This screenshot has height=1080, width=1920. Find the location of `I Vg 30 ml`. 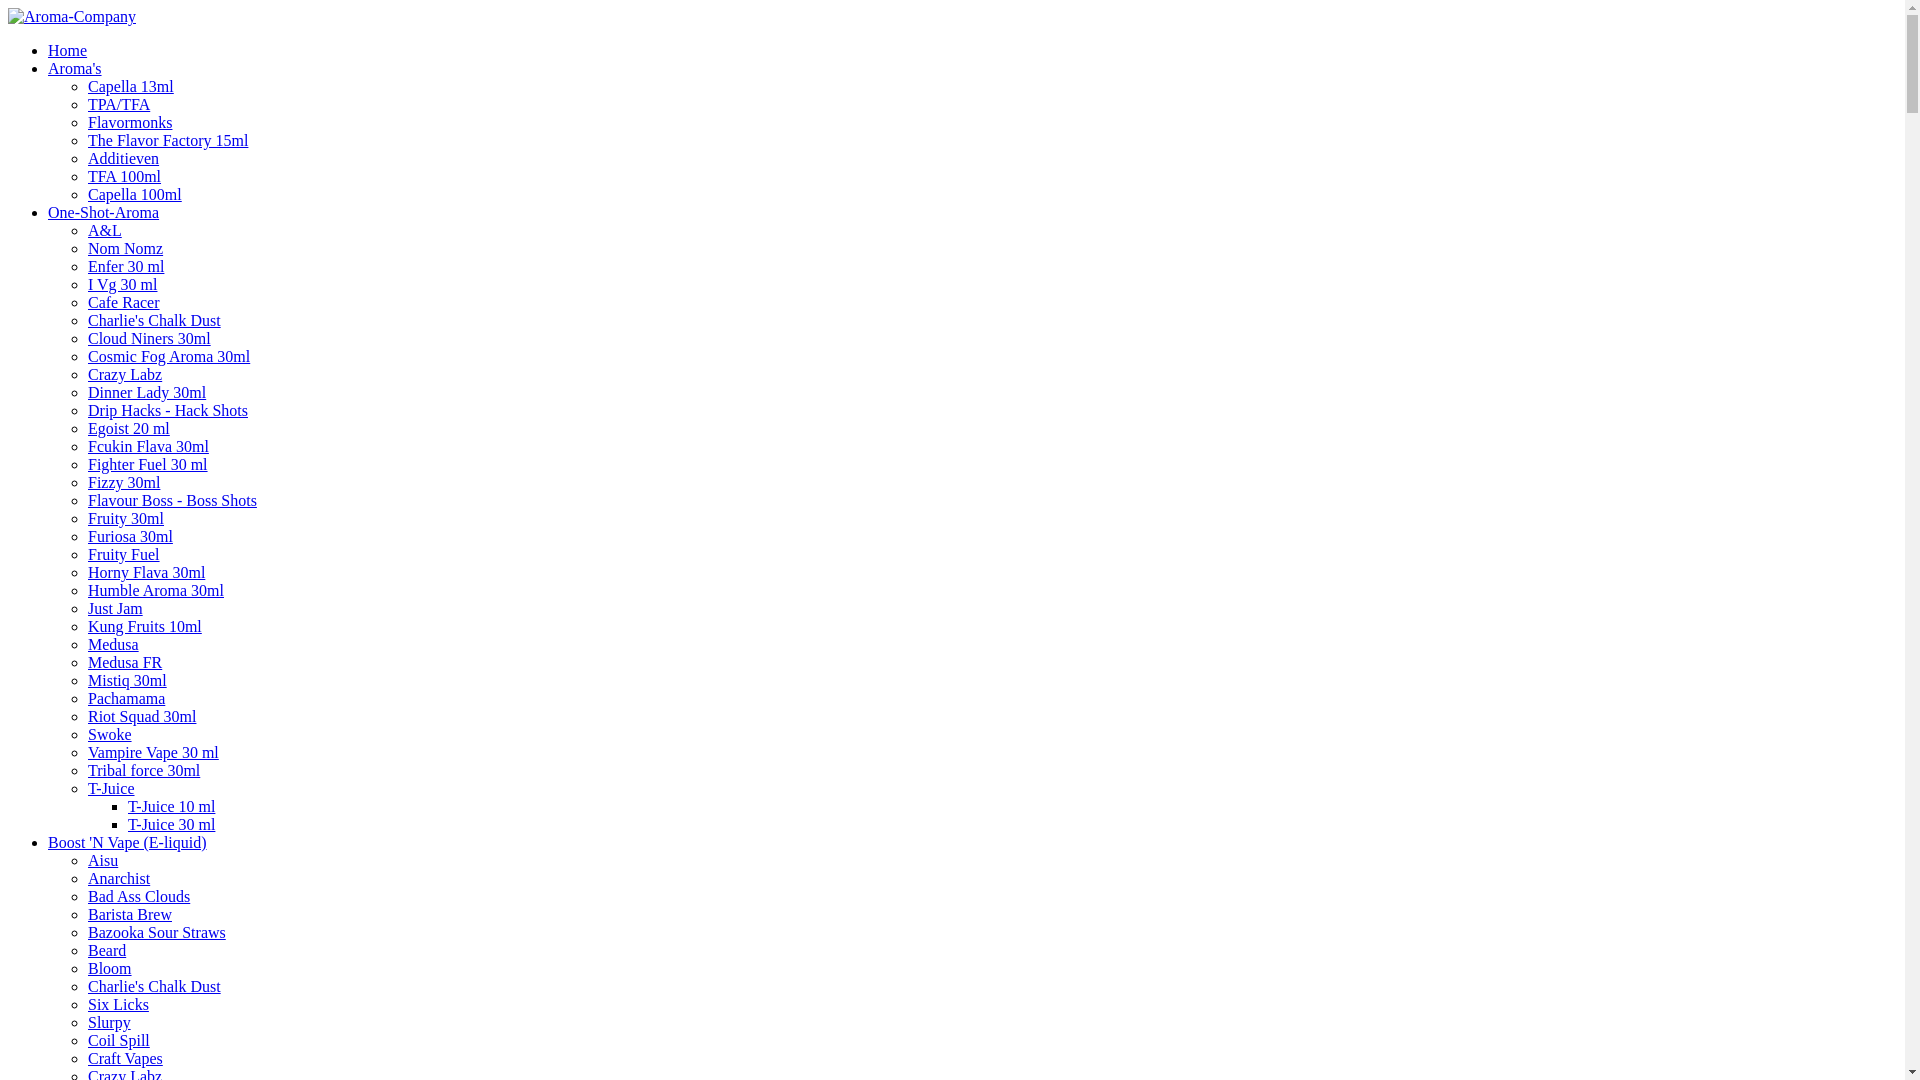

I Vg 30 ml is located at coordinates (122, 284).